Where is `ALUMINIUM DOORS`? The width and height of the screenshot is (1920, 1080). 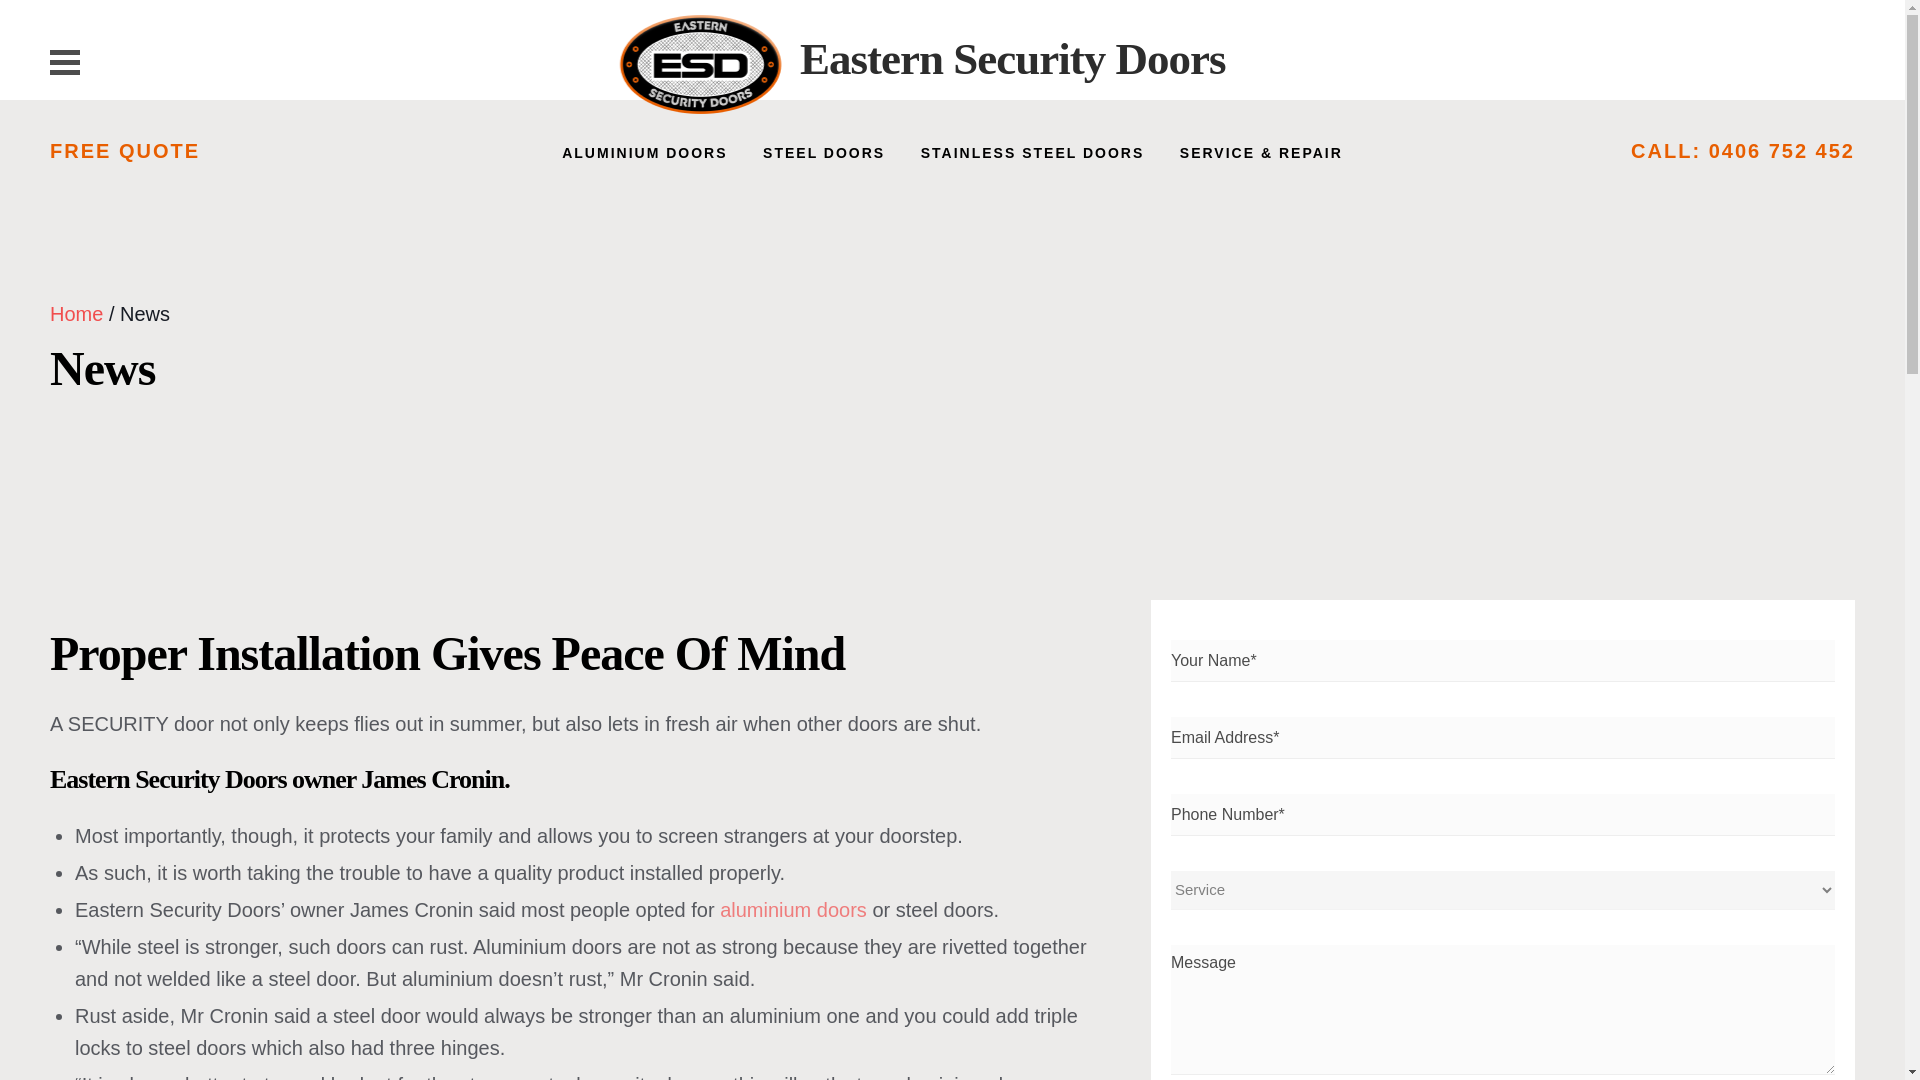
ALUMINIUM DOORS is located at coordinates (644, 154).